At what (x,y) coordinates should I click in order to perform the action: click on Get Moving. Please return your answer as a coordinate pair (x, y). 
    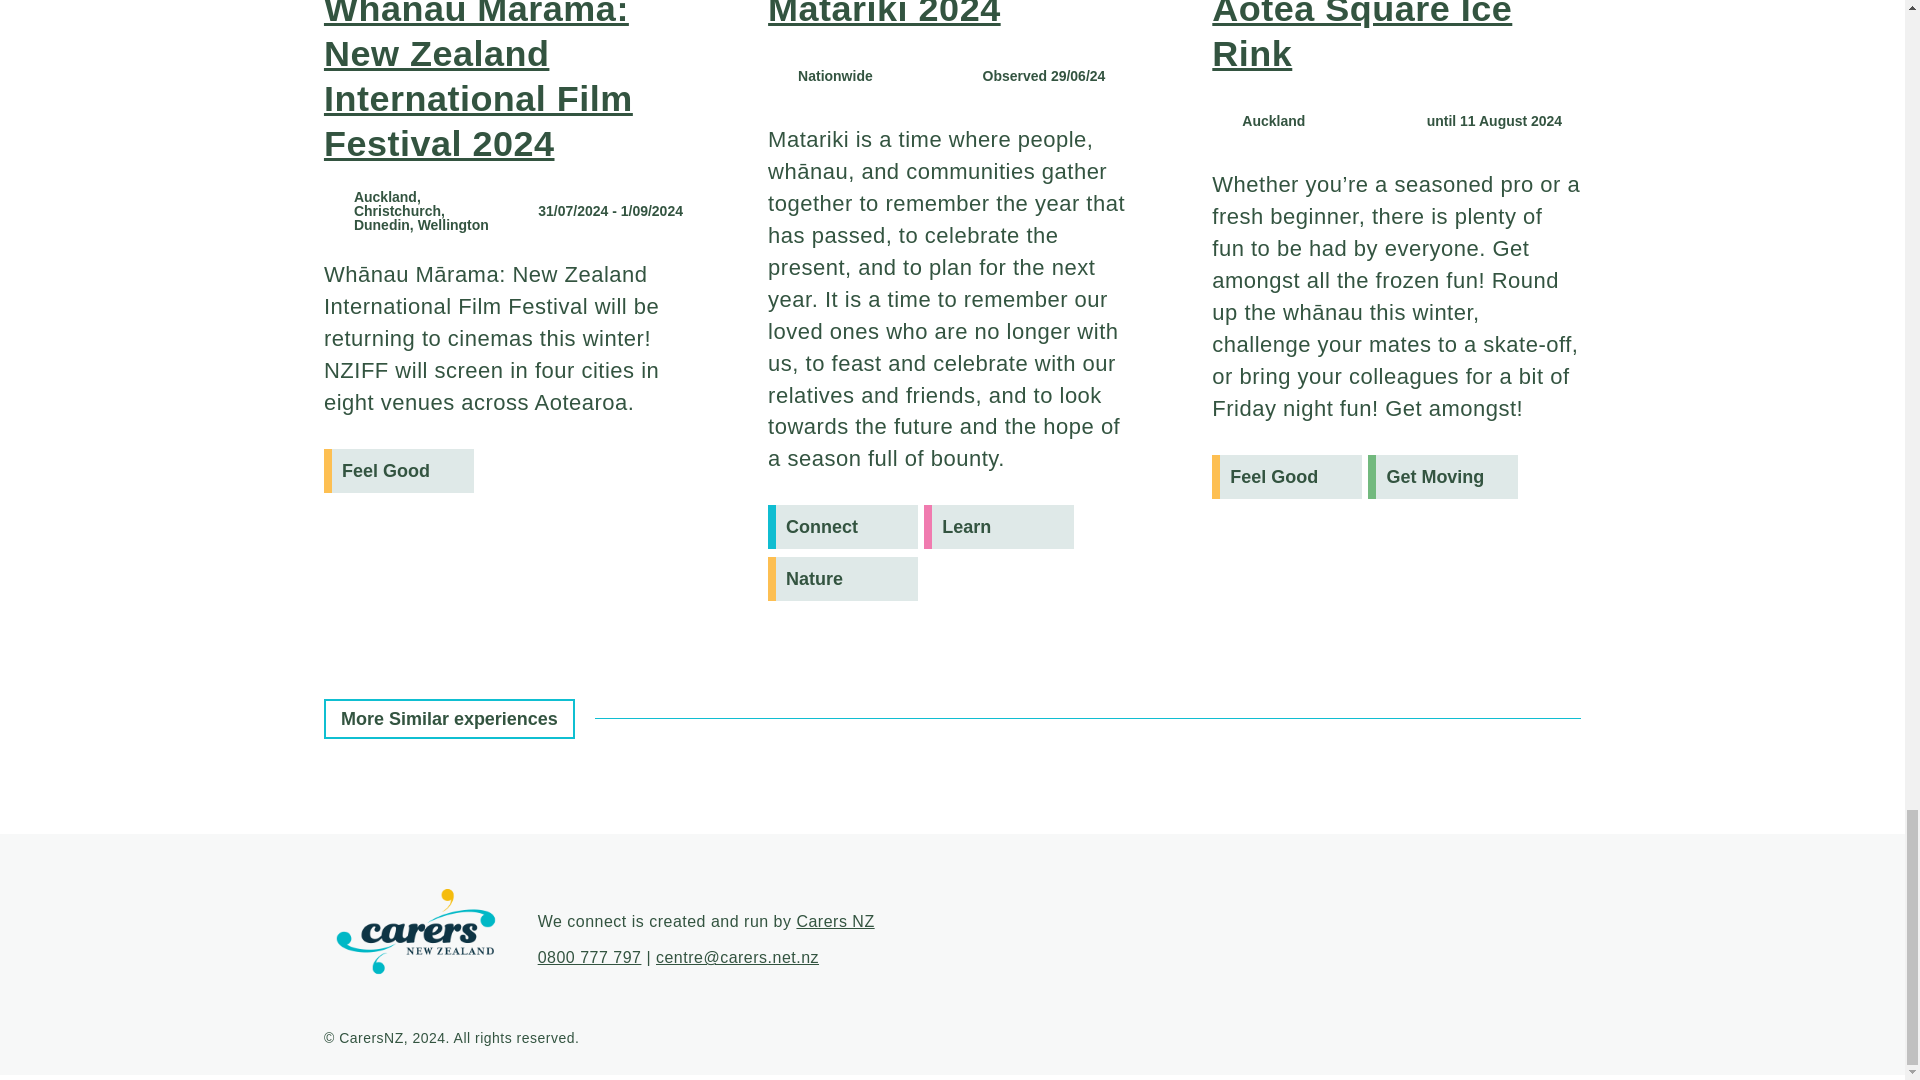
    Looking at the image, I should click on (1442, 476).